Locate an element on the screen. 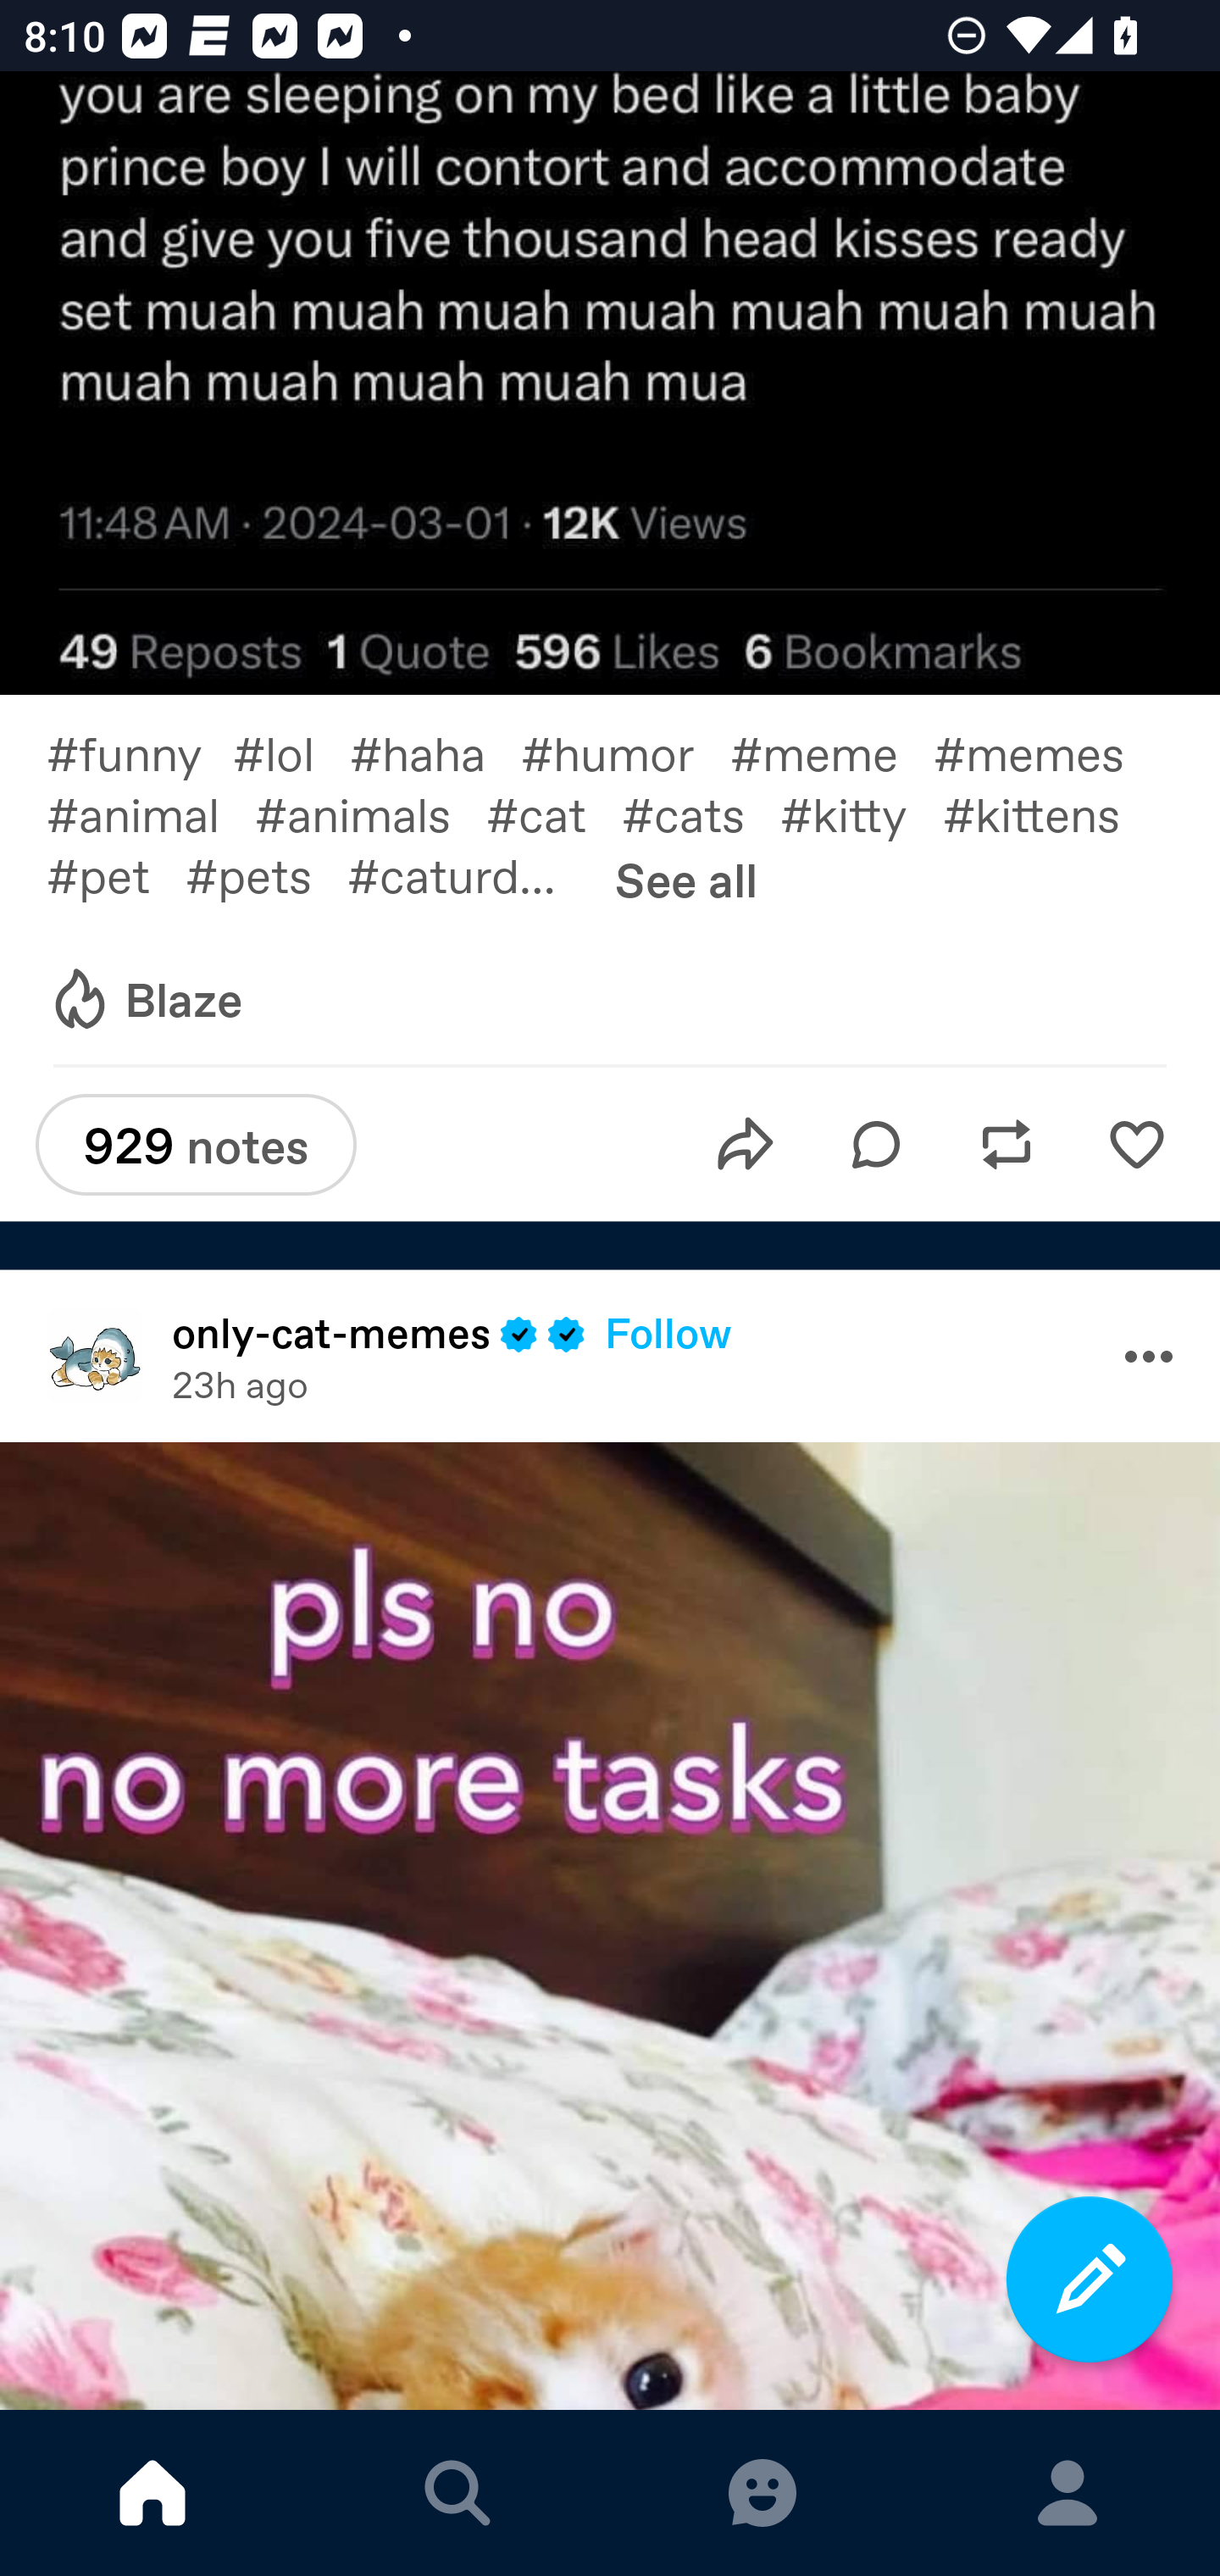 The height and width of the screenshot is (2576, 1220). Reblog is located at coordinates (1006, 1143).